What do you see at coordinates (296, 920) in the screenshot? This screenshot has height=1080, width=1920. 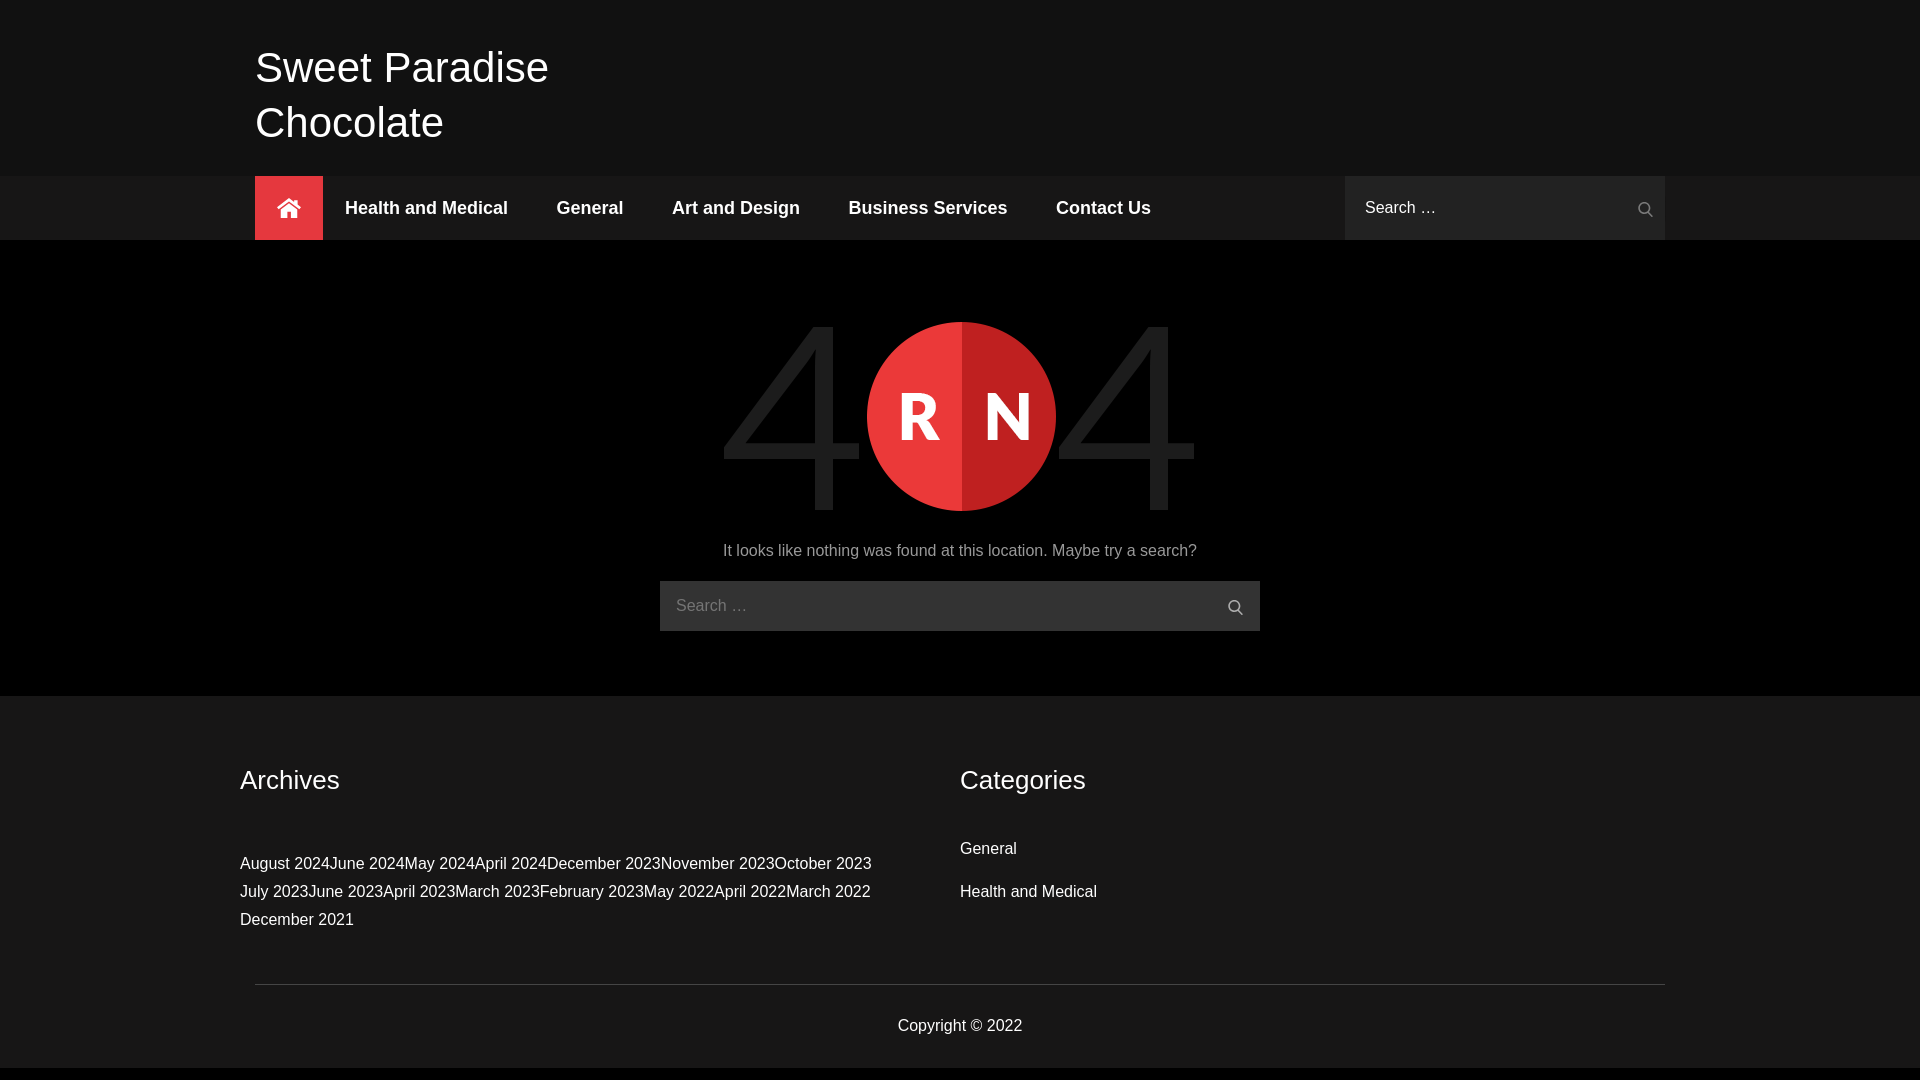 I see `December 2021` at bounding box center [296, 920].